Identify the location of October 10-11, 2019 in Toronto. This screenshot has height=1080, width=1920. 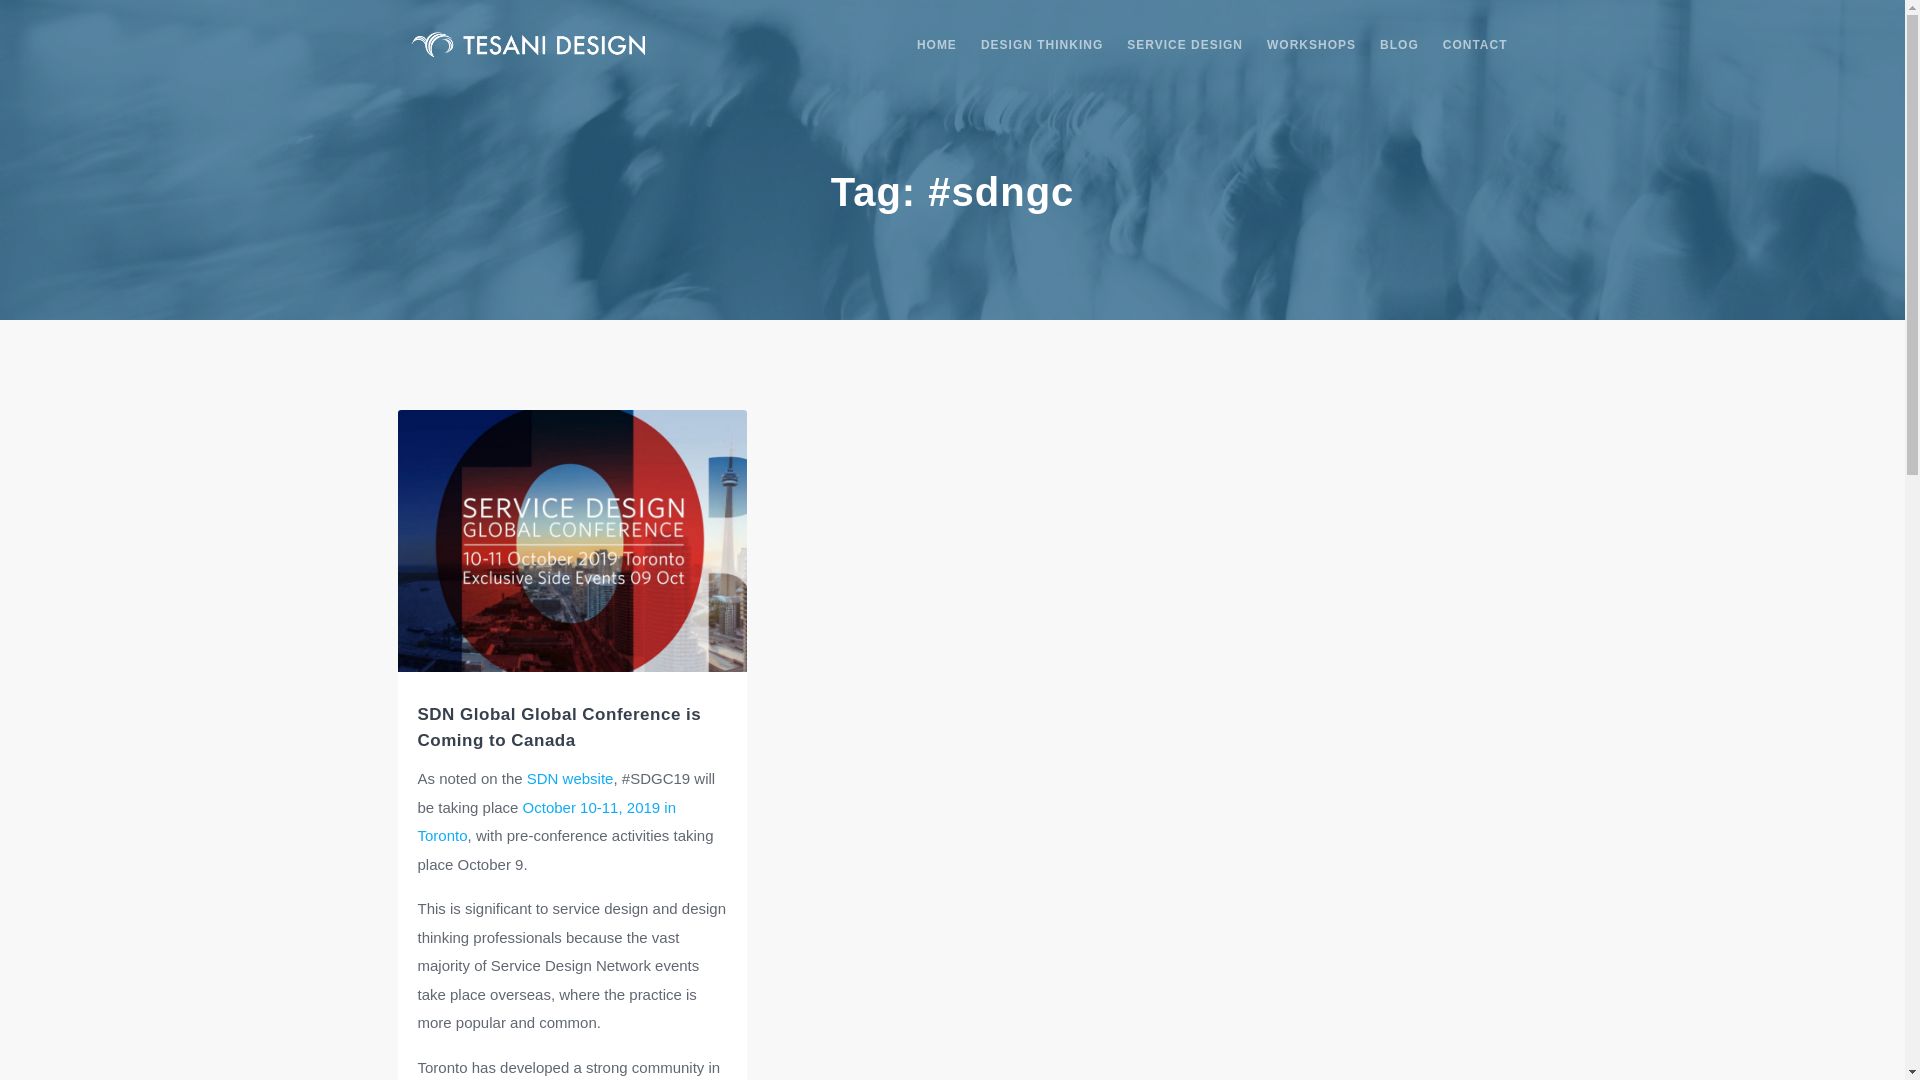
(548, 822).